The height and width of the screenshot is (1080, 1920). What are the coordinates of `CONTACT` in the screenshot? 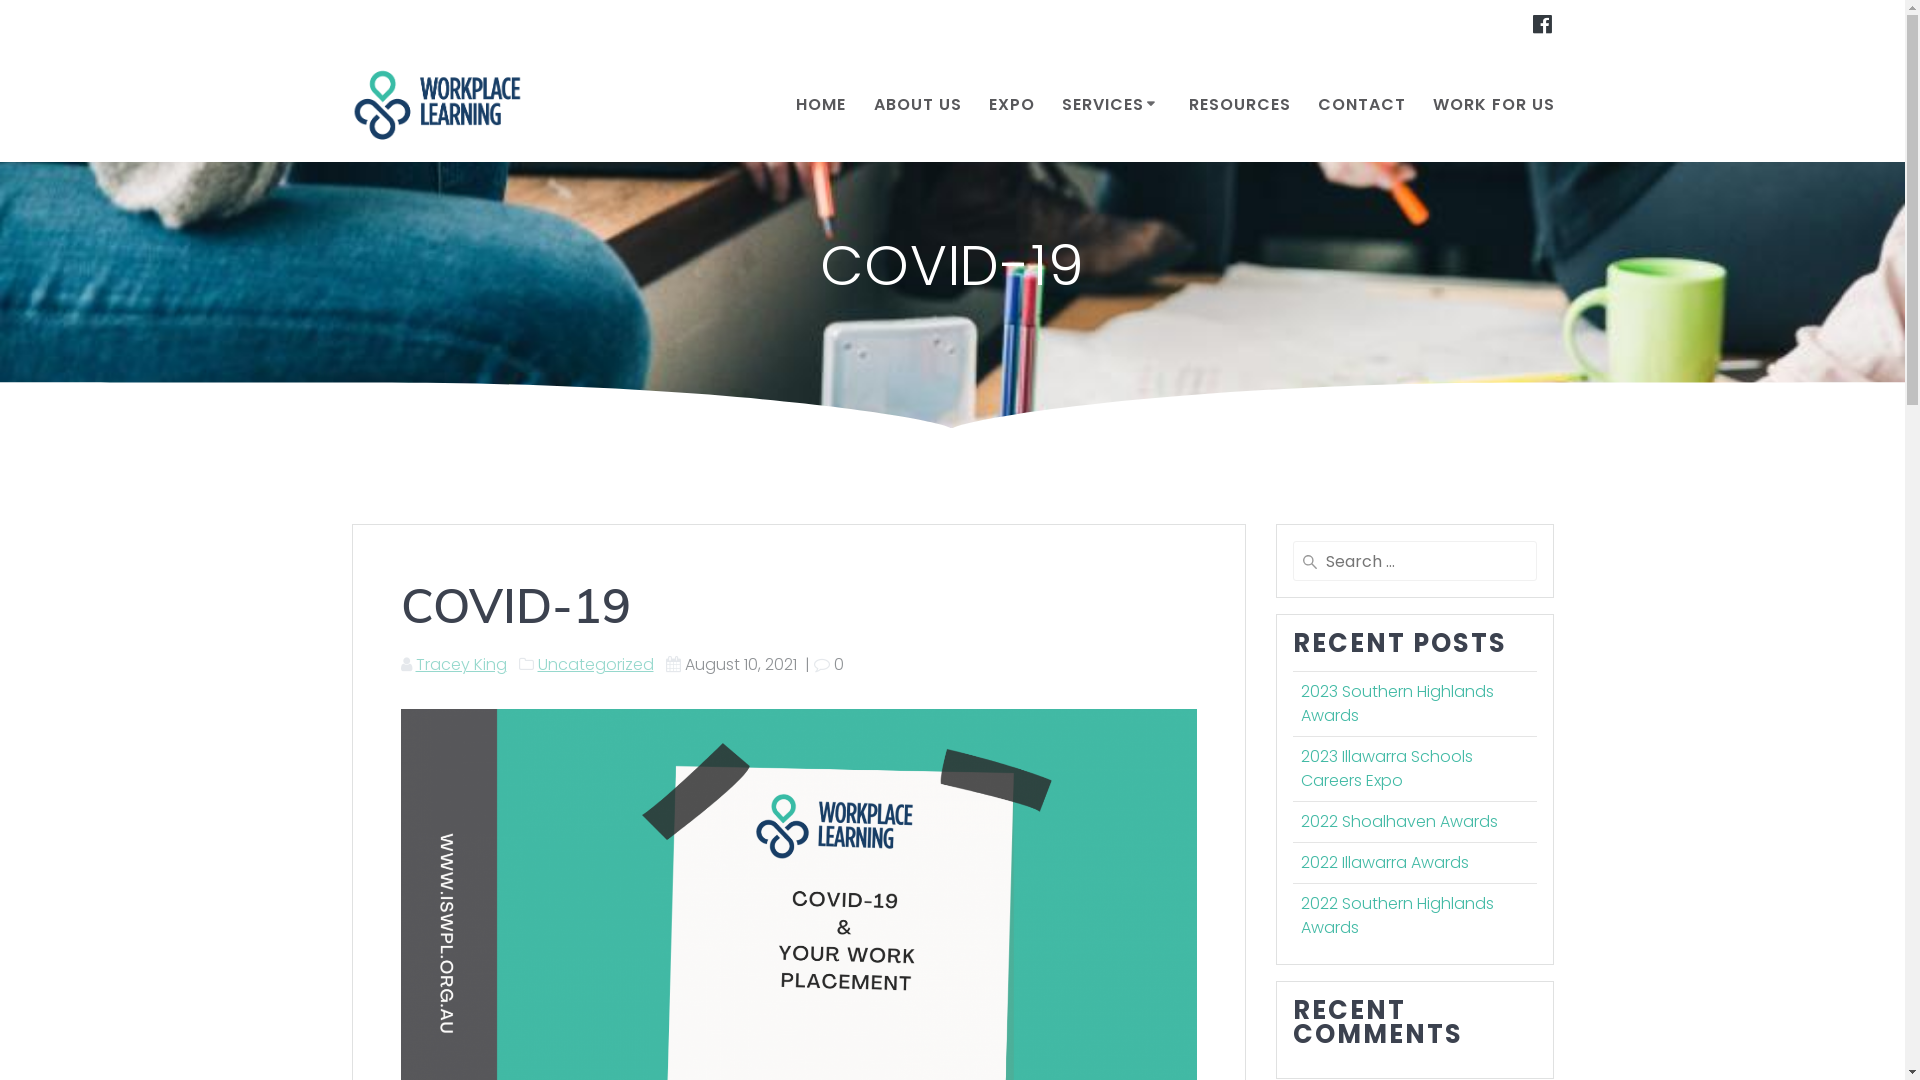 It's located at (1362, 106).